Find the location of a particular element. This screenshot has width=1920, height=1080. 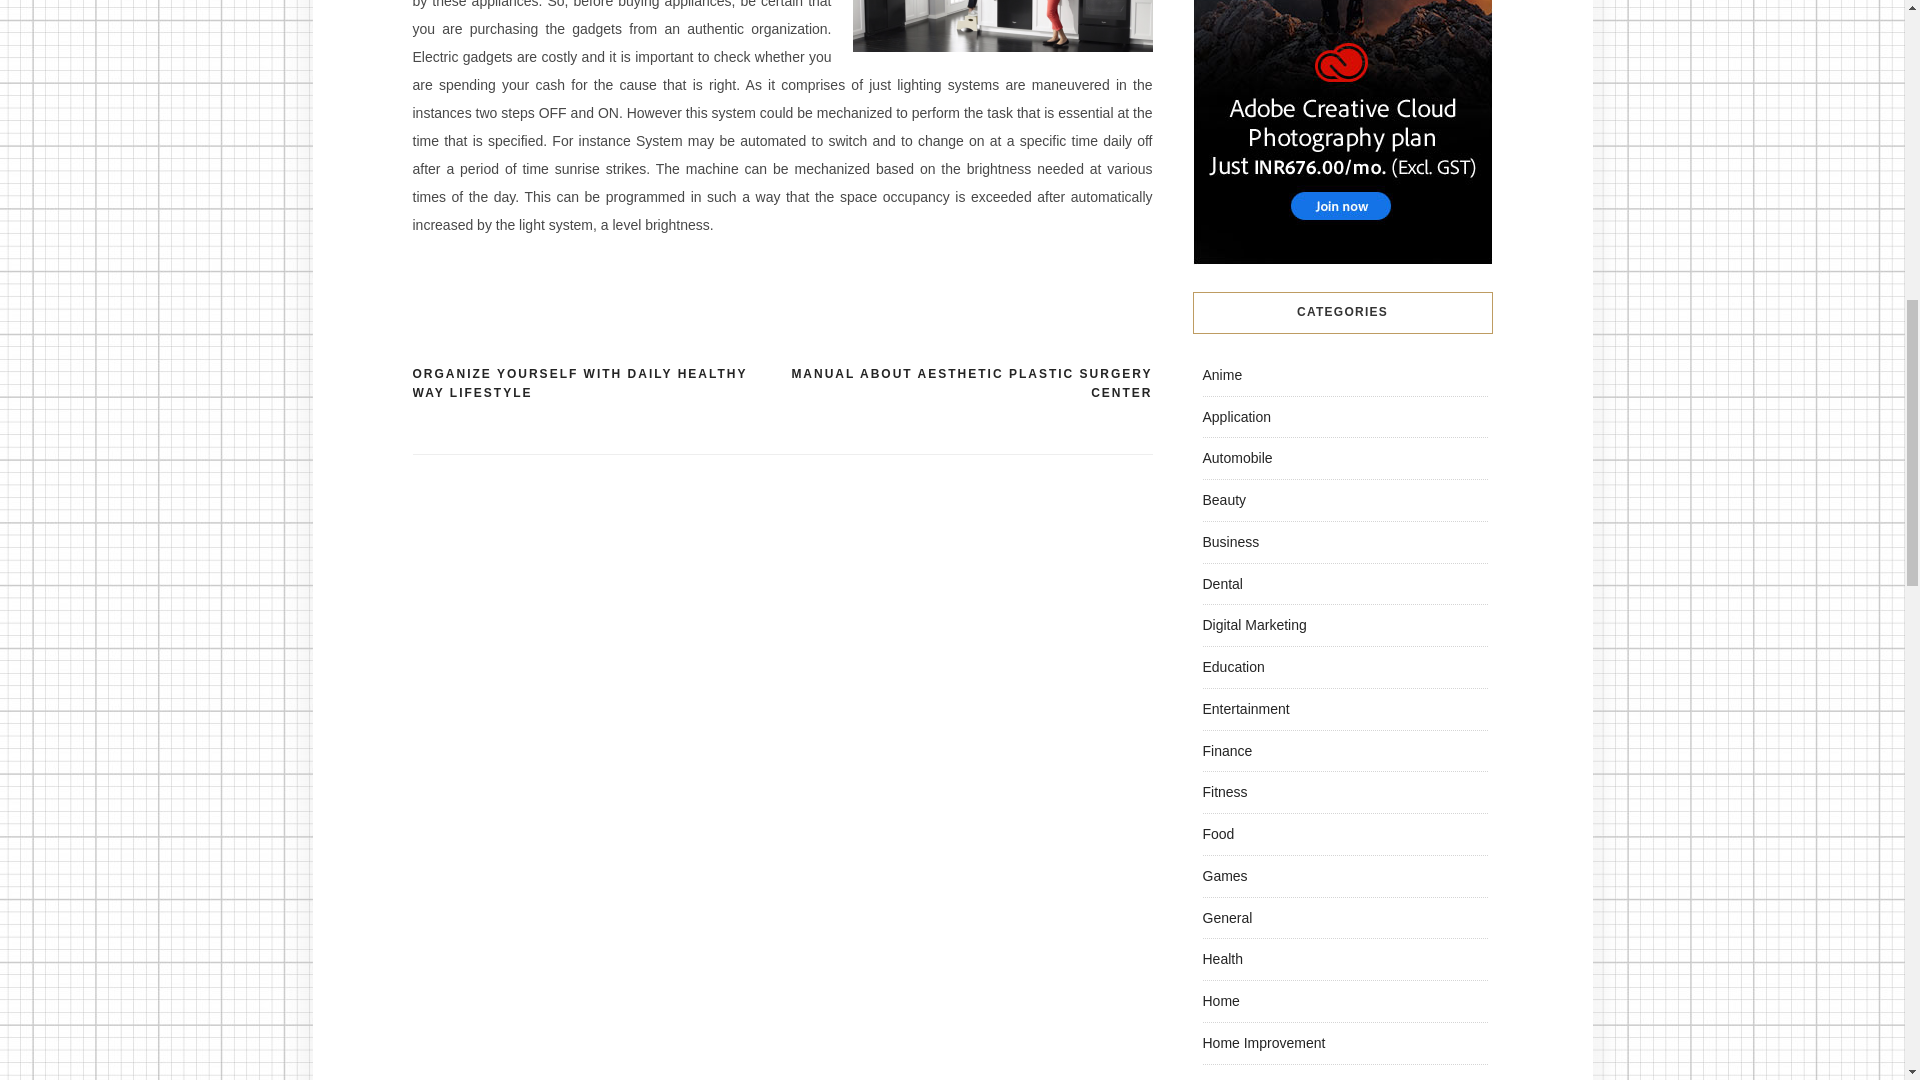

Home is located at coordinates (1220, 1000).